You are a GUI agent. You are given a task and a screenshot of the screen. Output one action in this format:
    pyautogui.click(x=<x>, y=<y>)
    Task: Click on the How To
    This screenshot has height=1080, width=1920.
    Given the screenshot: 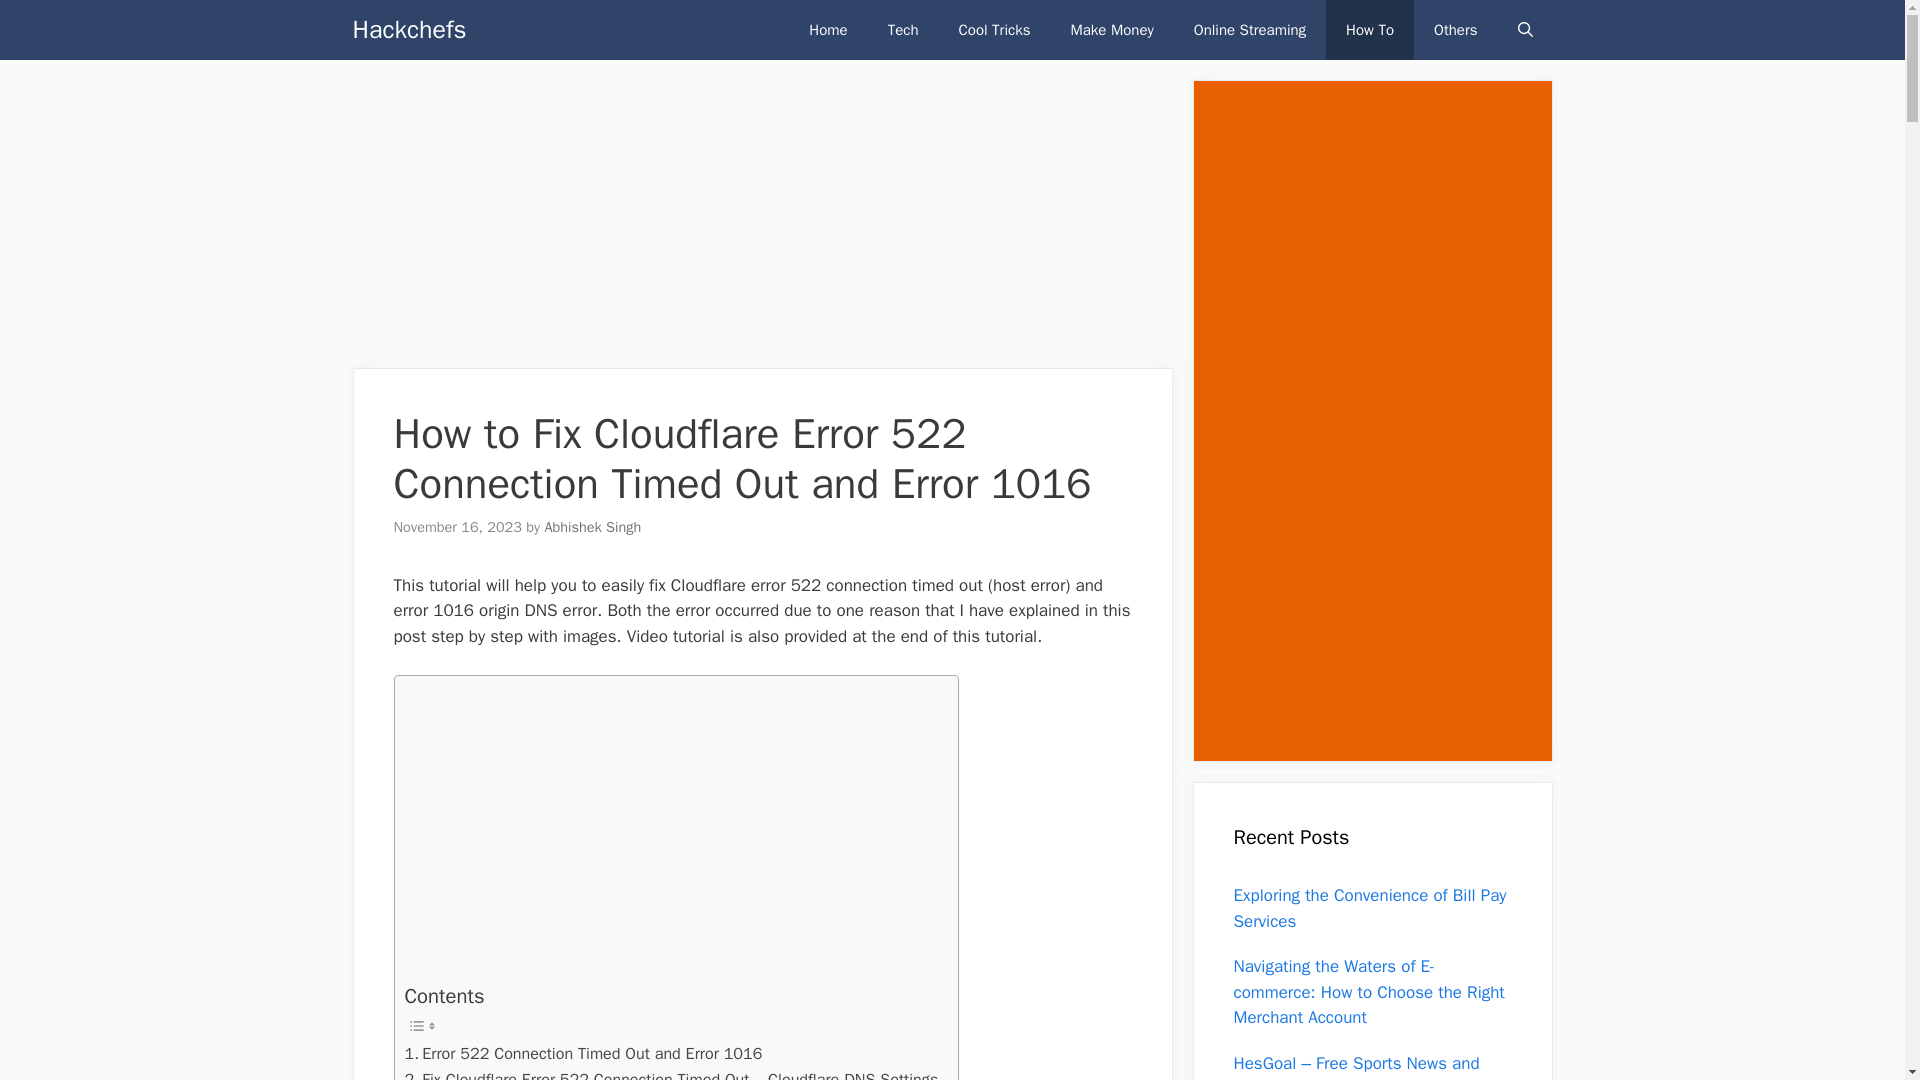 What is the action you would take?
    pyautogui.click(x=1370, y=30)
    